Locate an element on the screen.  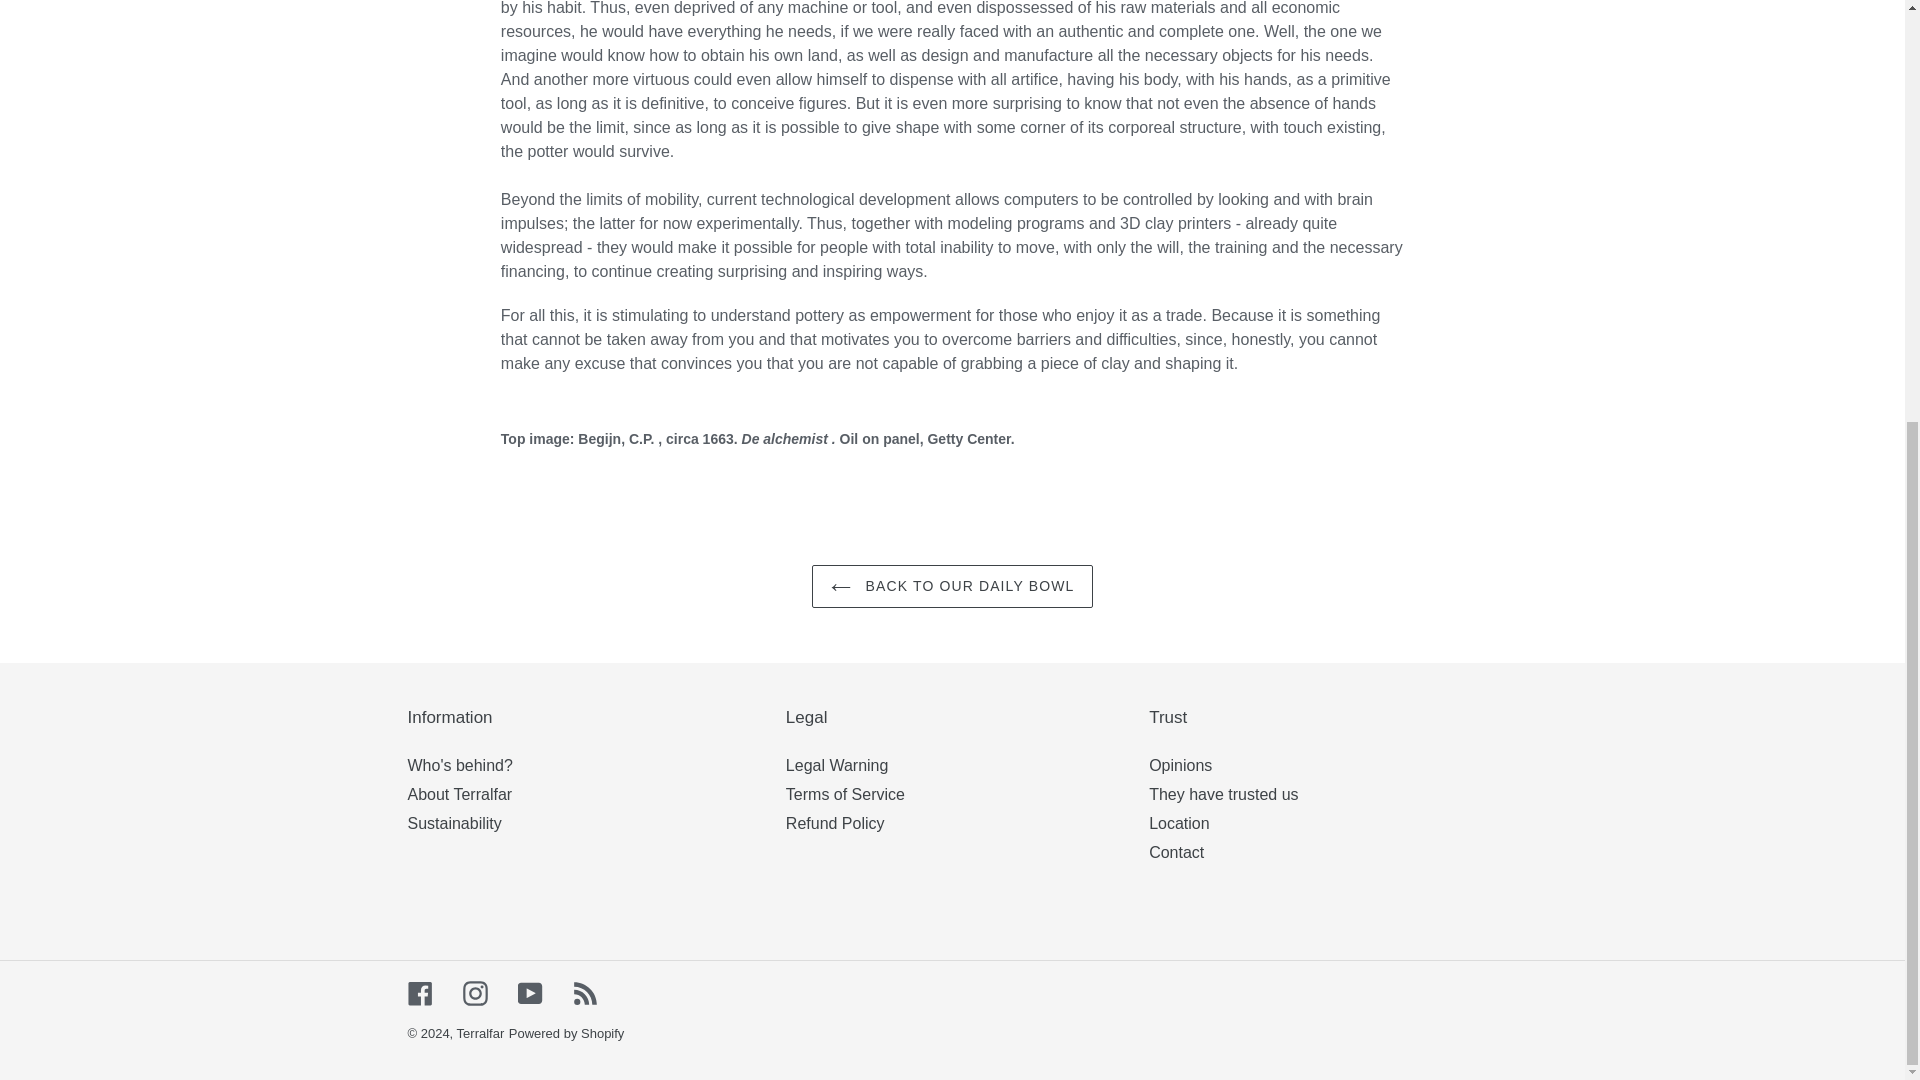
Terralfar is located at coordinates (480, 1034).